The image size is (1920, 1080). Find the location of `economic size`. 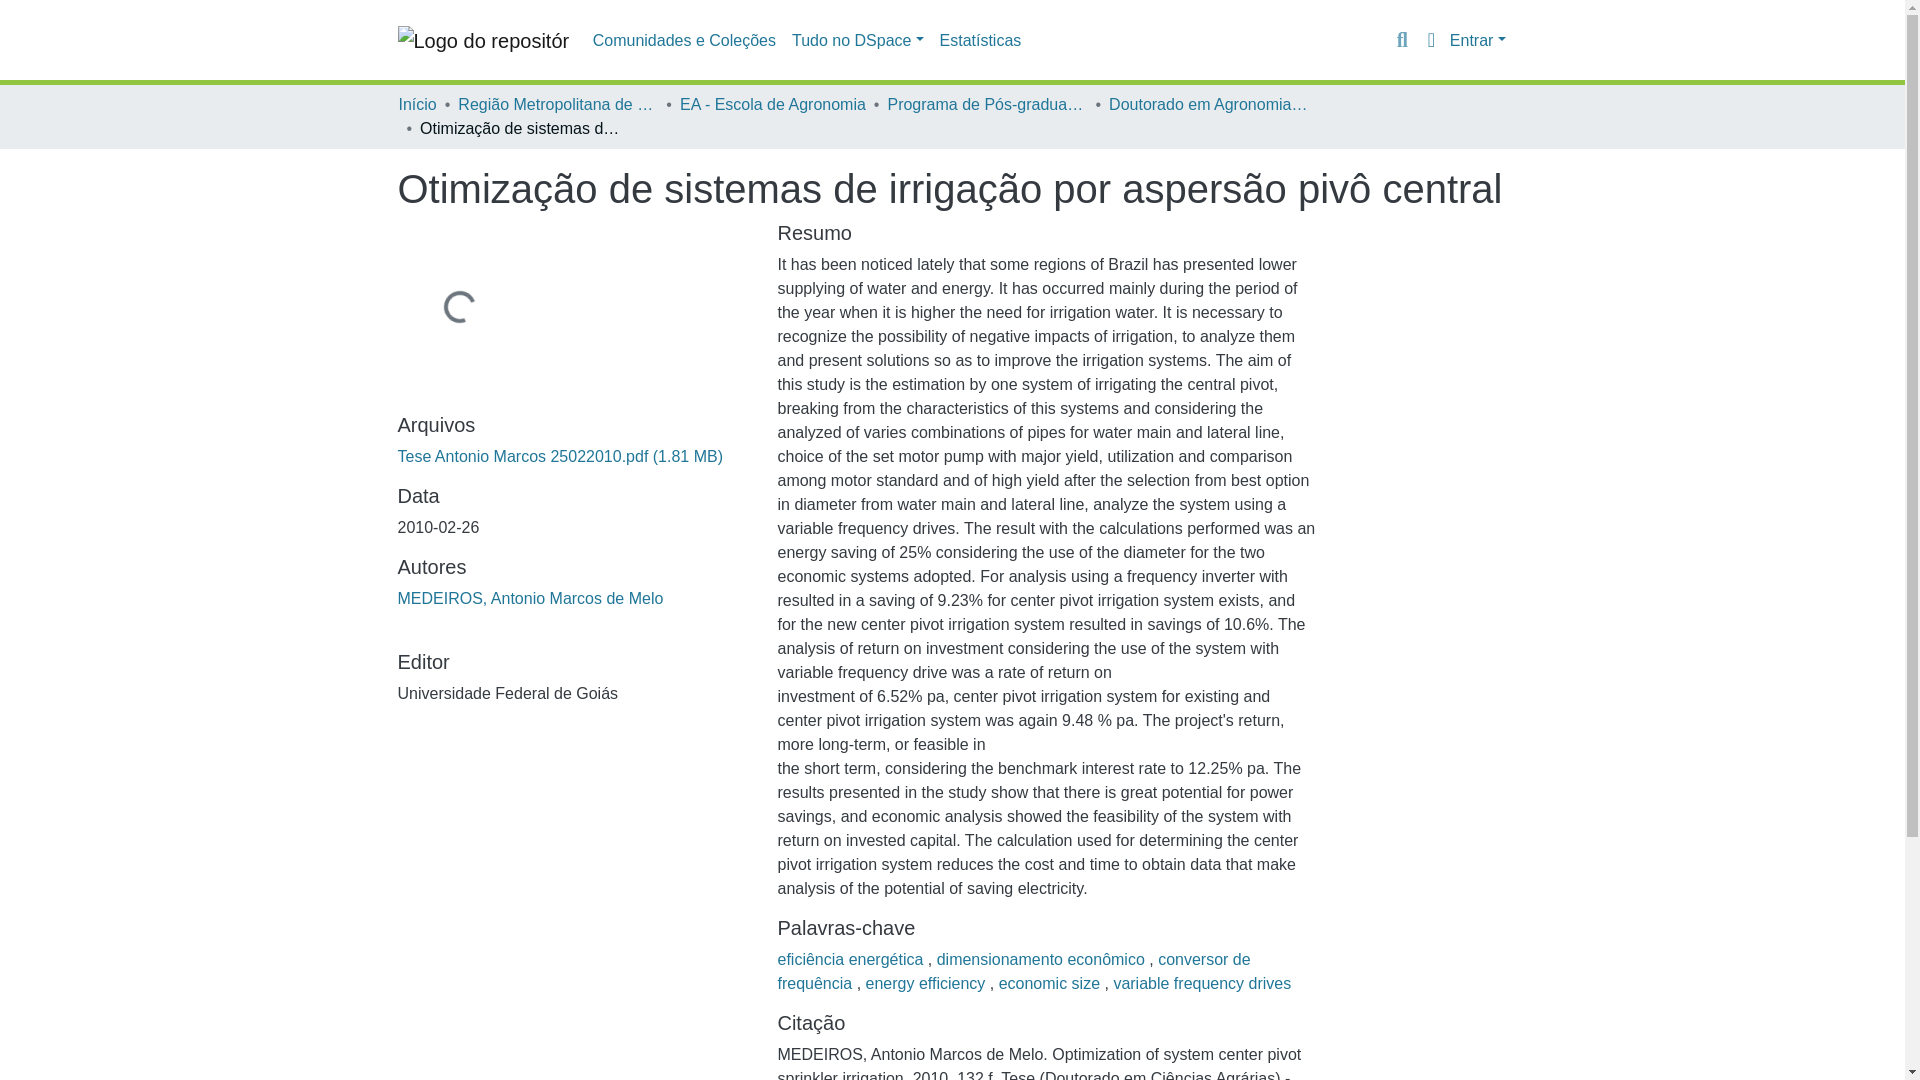

economic size is located at coordinates (1052, 984).